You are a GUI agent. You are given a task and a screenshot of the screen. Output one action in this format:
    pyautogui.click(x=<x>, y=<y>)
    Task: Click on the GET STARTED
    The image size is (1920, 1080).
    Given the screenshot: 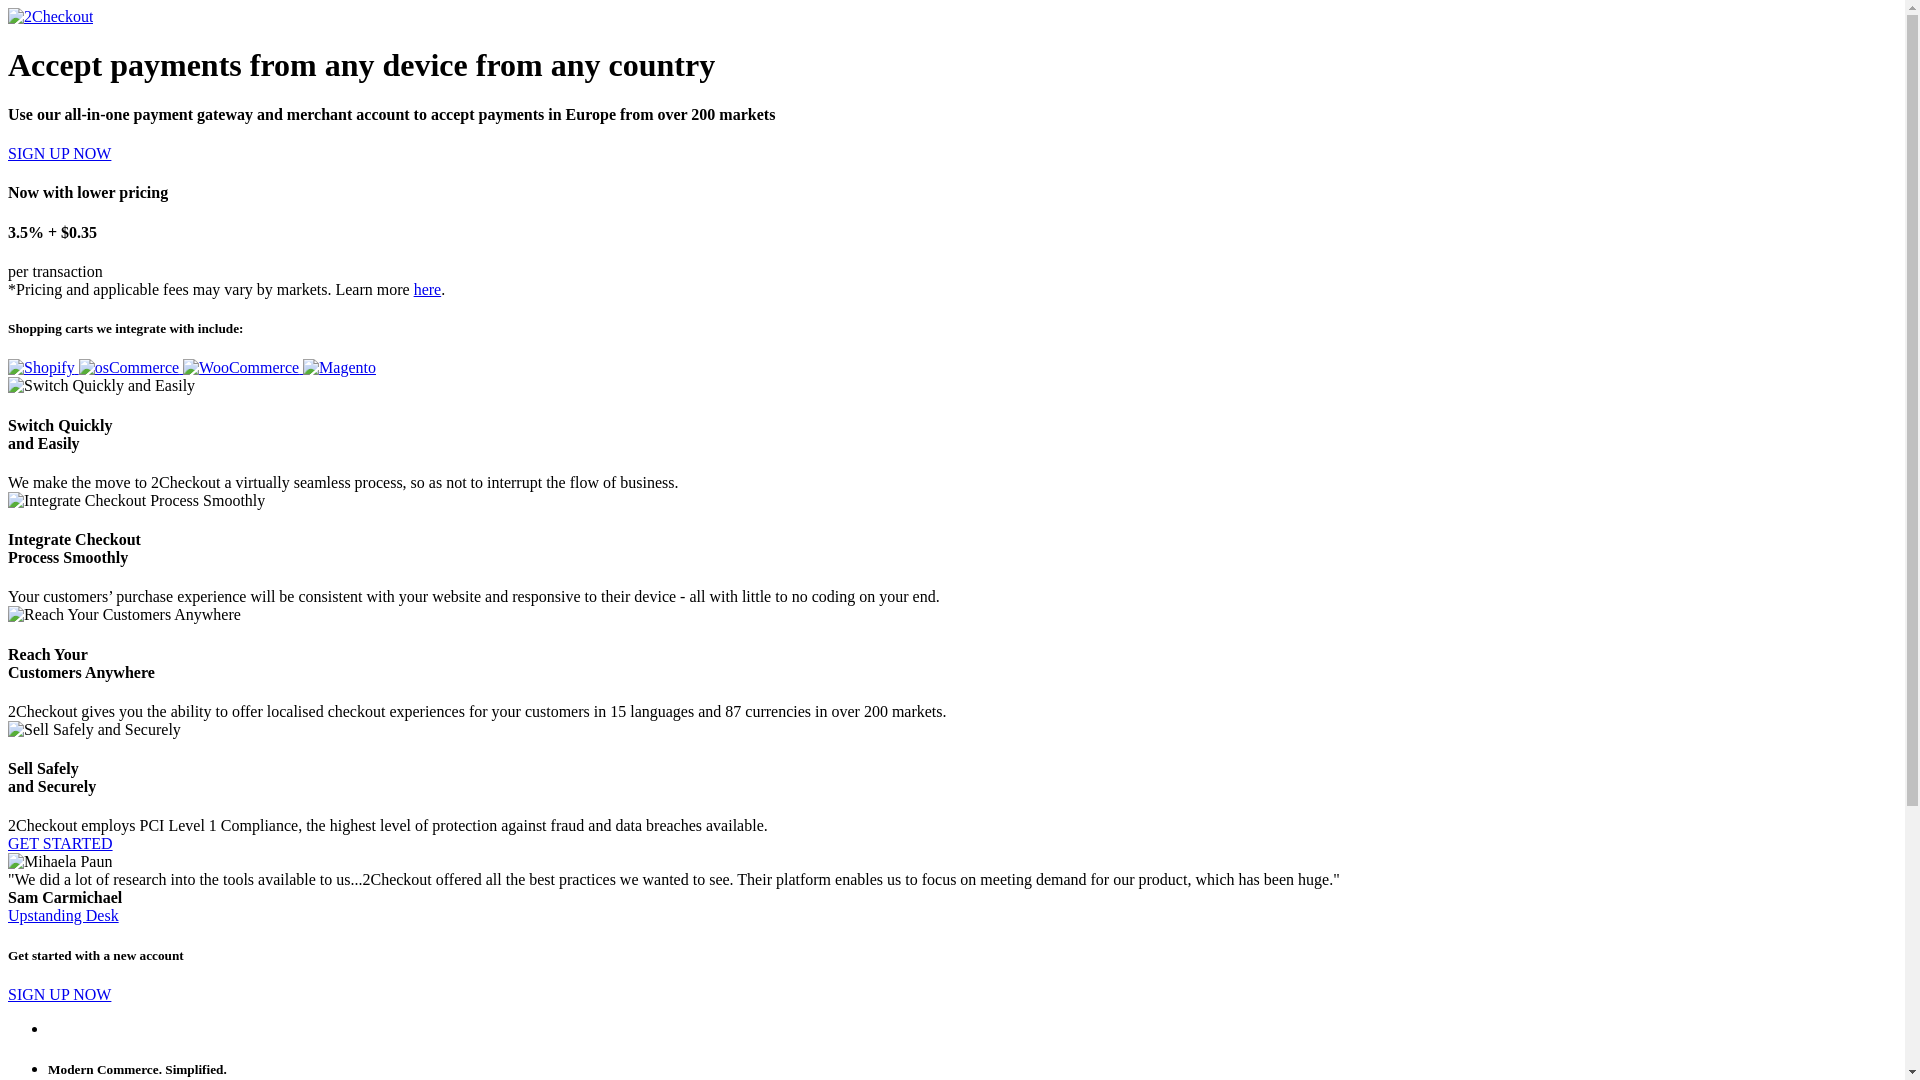 What is the action you would take?
    pyautogui.click(x=60, y=844)
    